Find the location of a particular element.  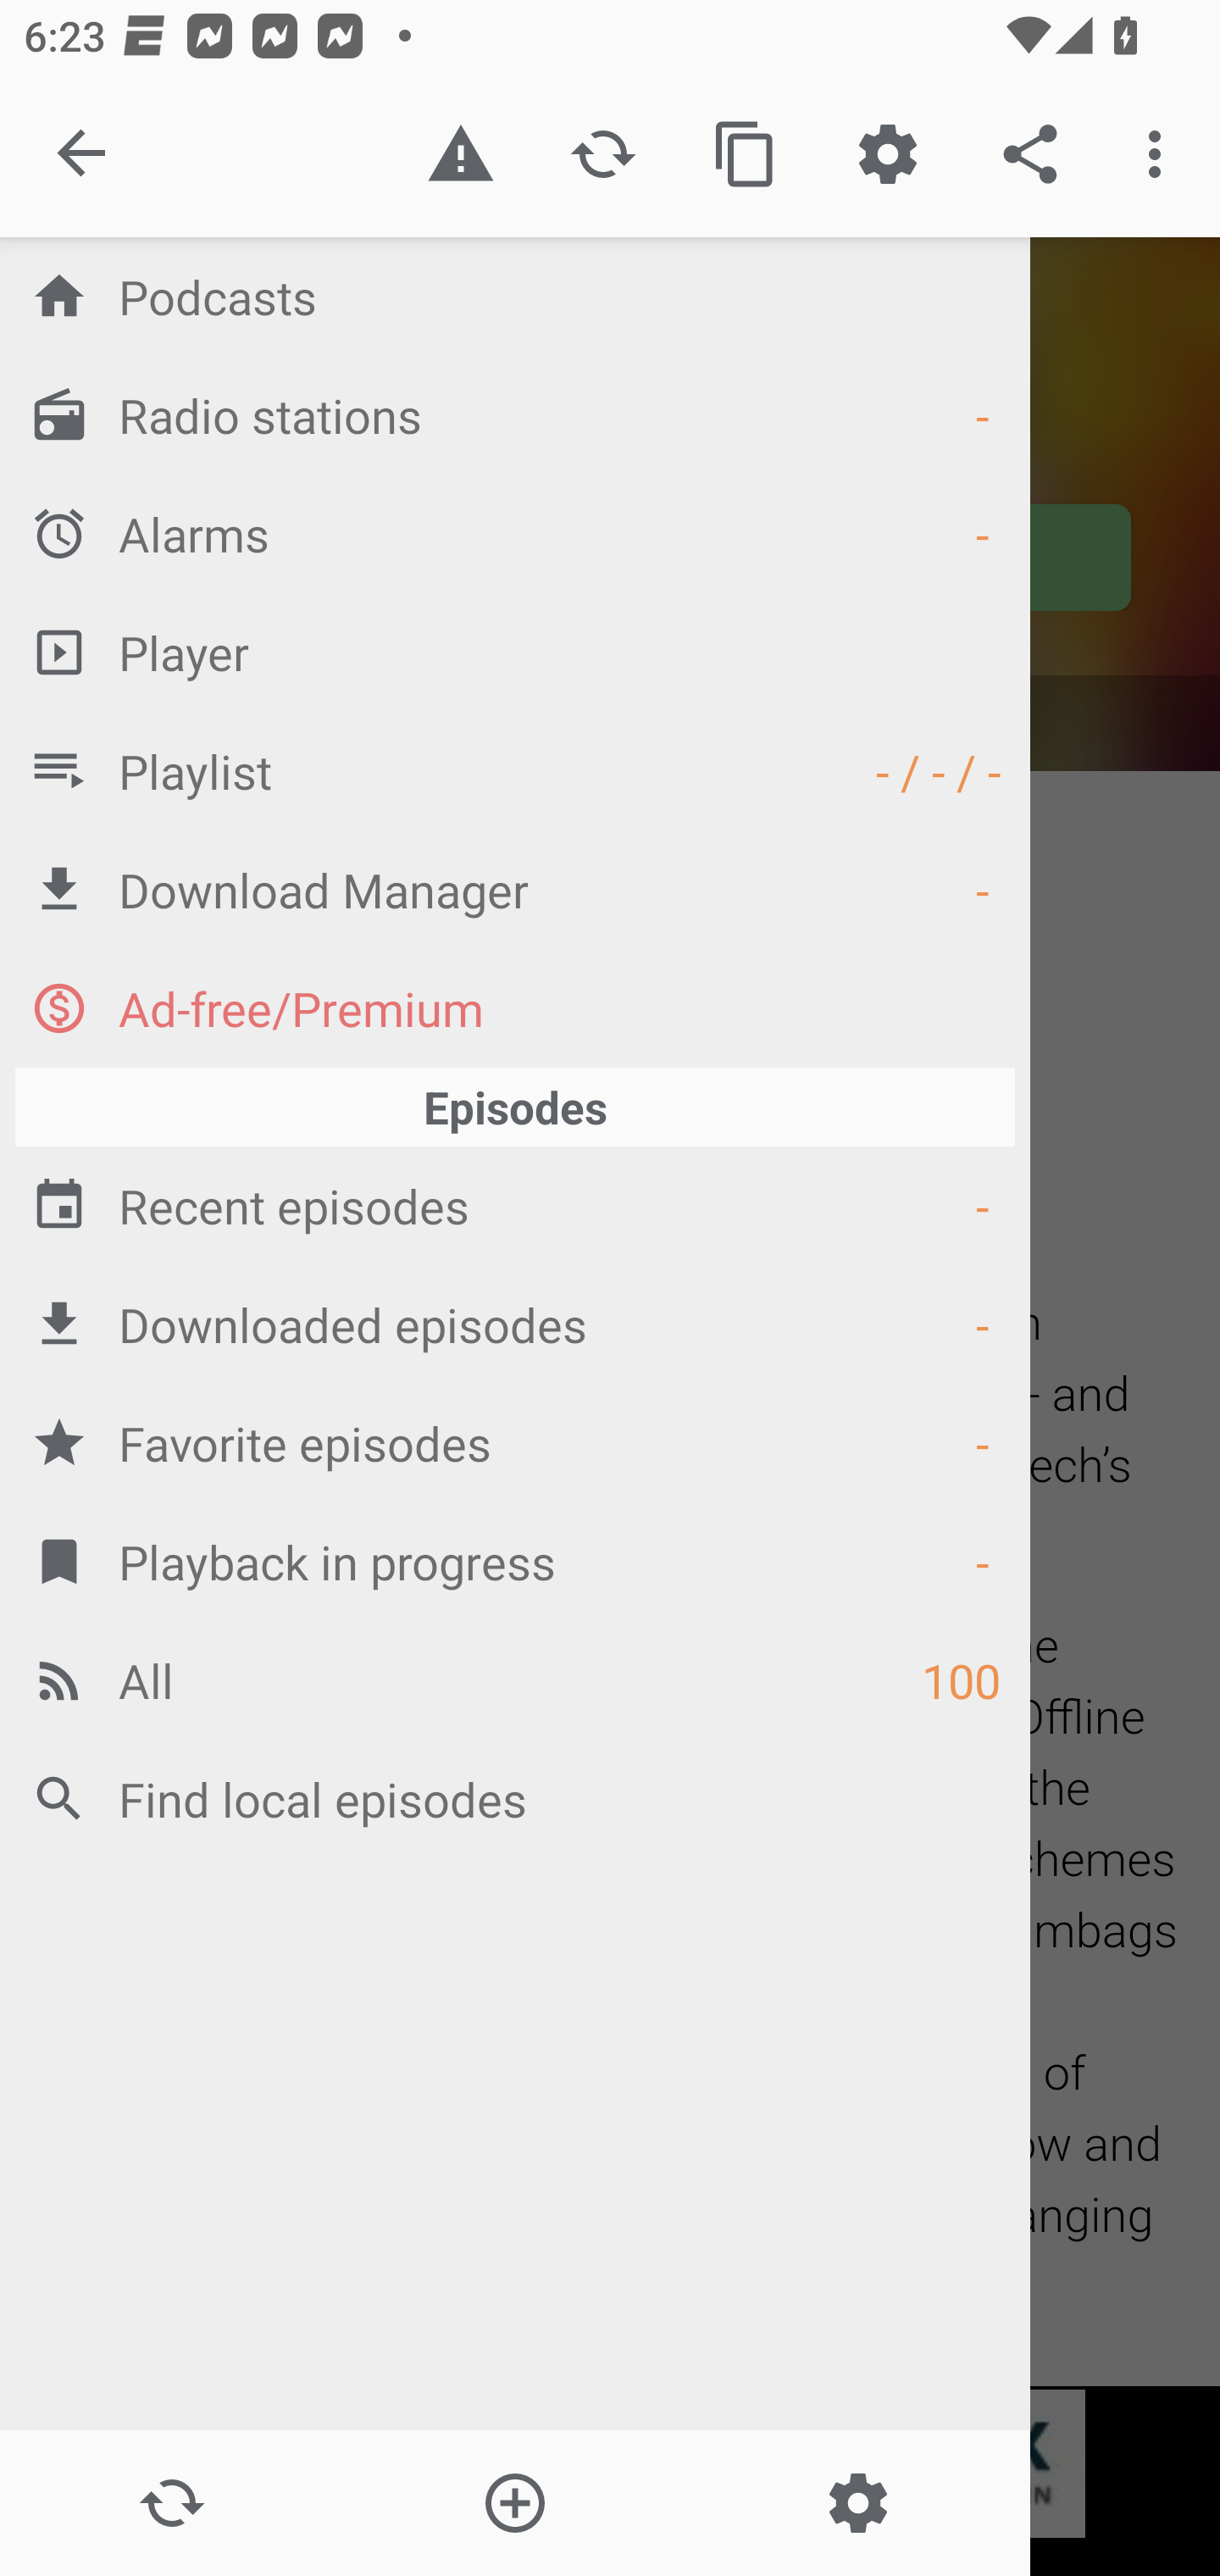

Alarms  -  is located at coordinates (515, 533).